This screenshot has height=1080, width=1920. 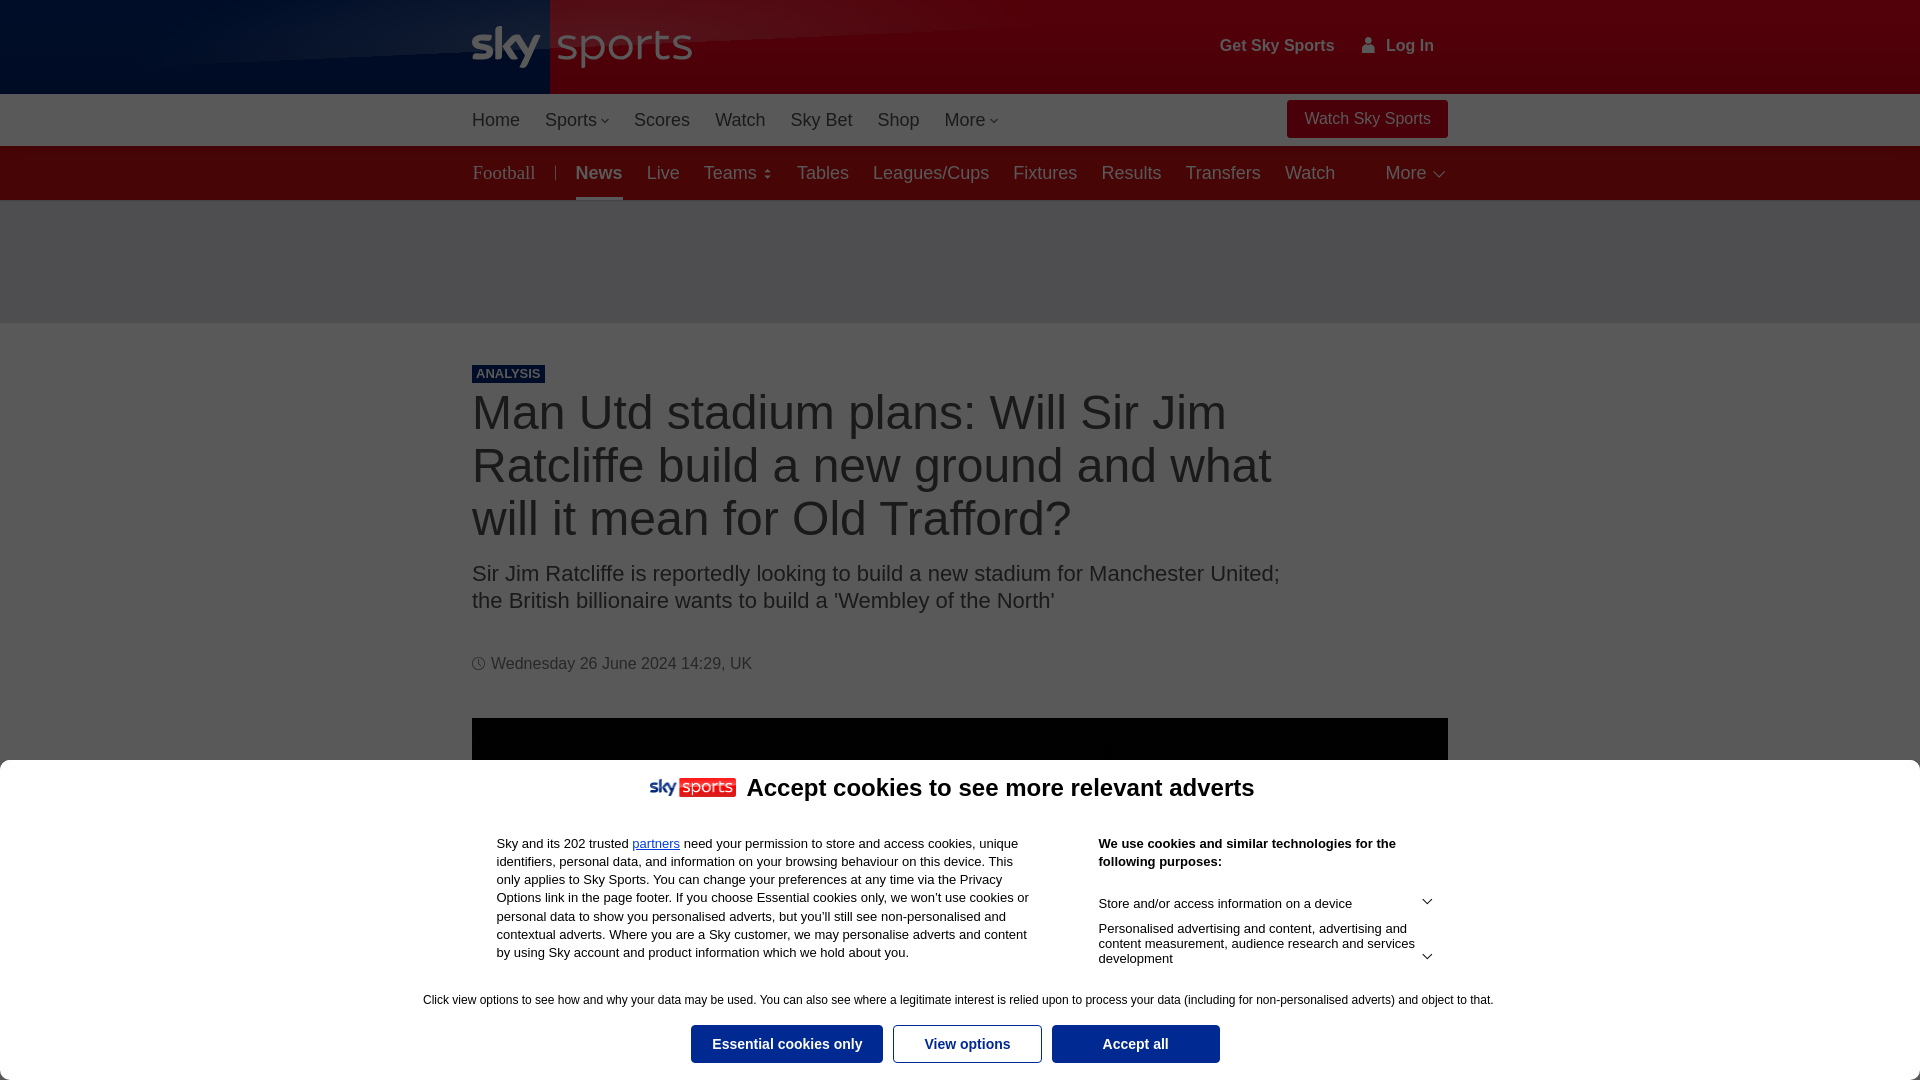 What do you see at coordinates (820, 120) in the screenshot?
I see `Sky Bet` at bounding box center [820, 120].